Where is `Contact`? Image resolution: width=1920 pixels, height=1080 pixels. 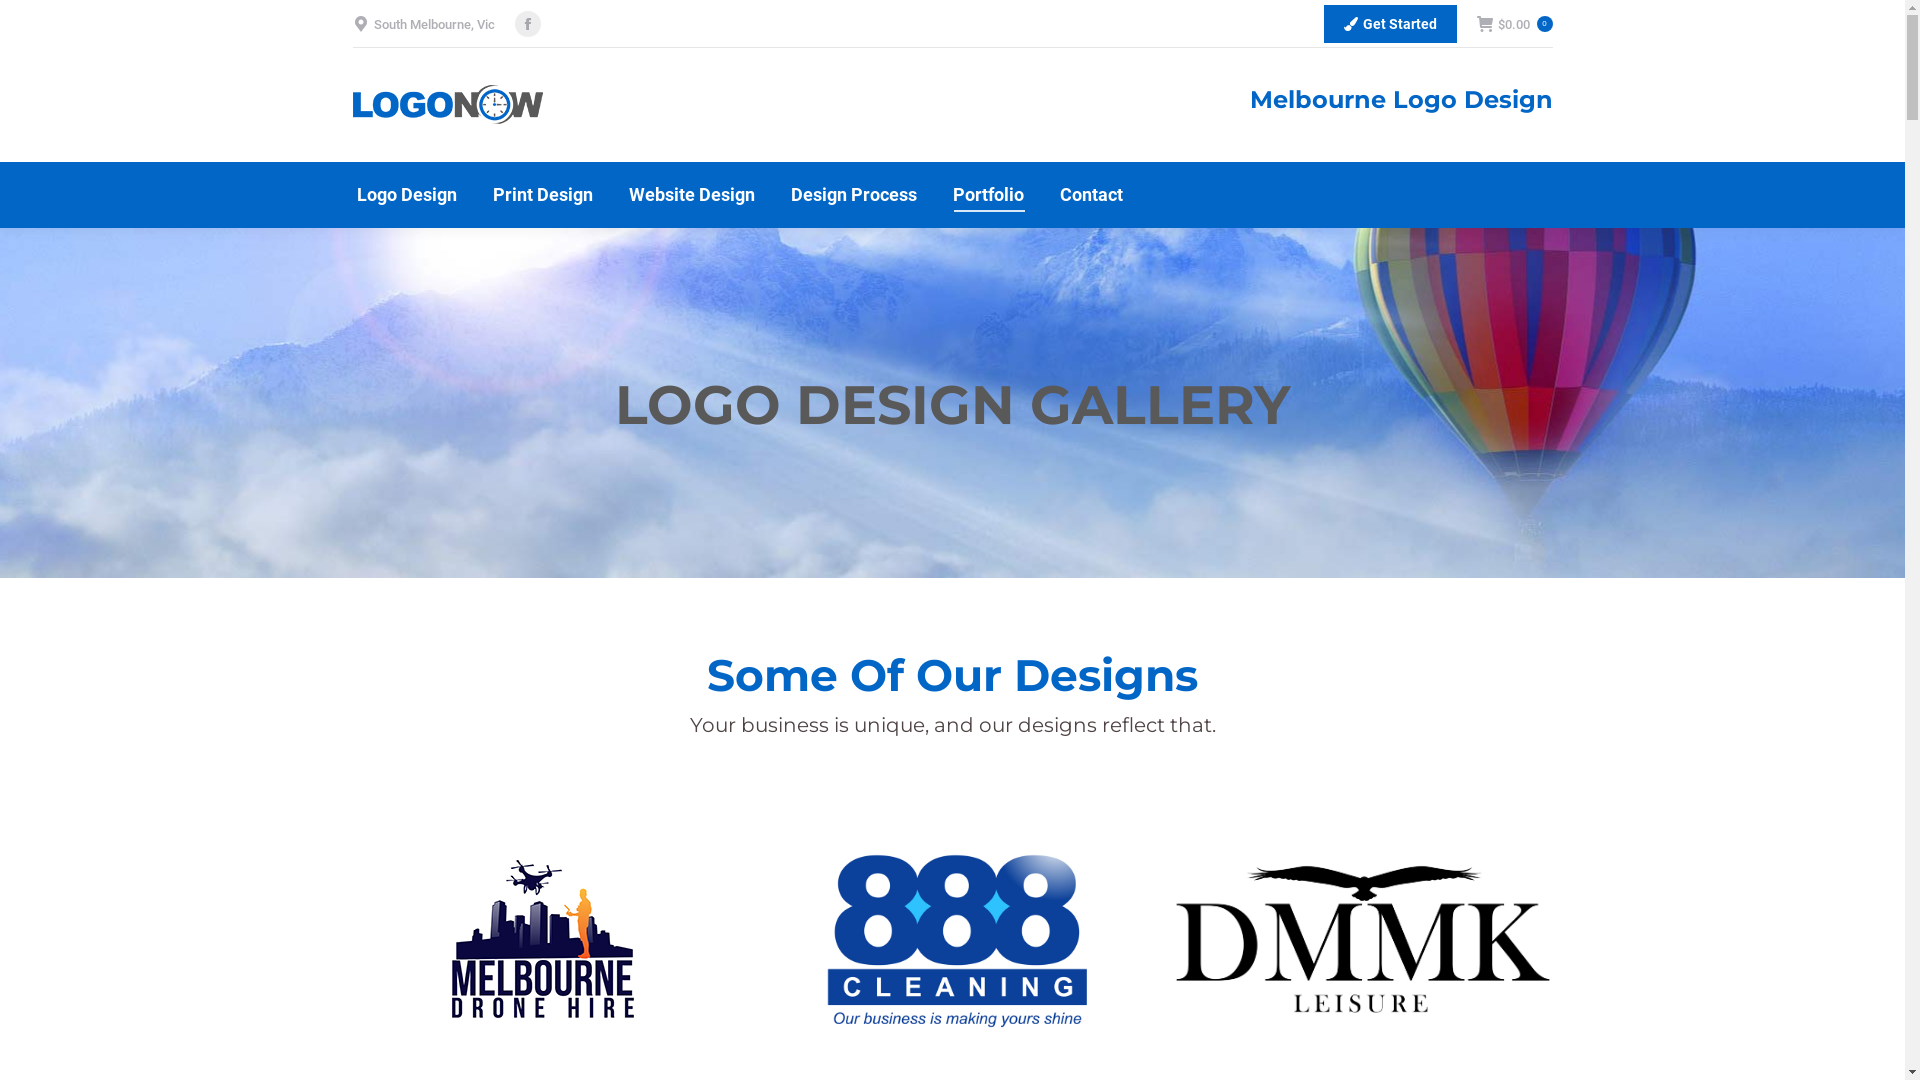
Contact is located at coordinates (1092, 195).